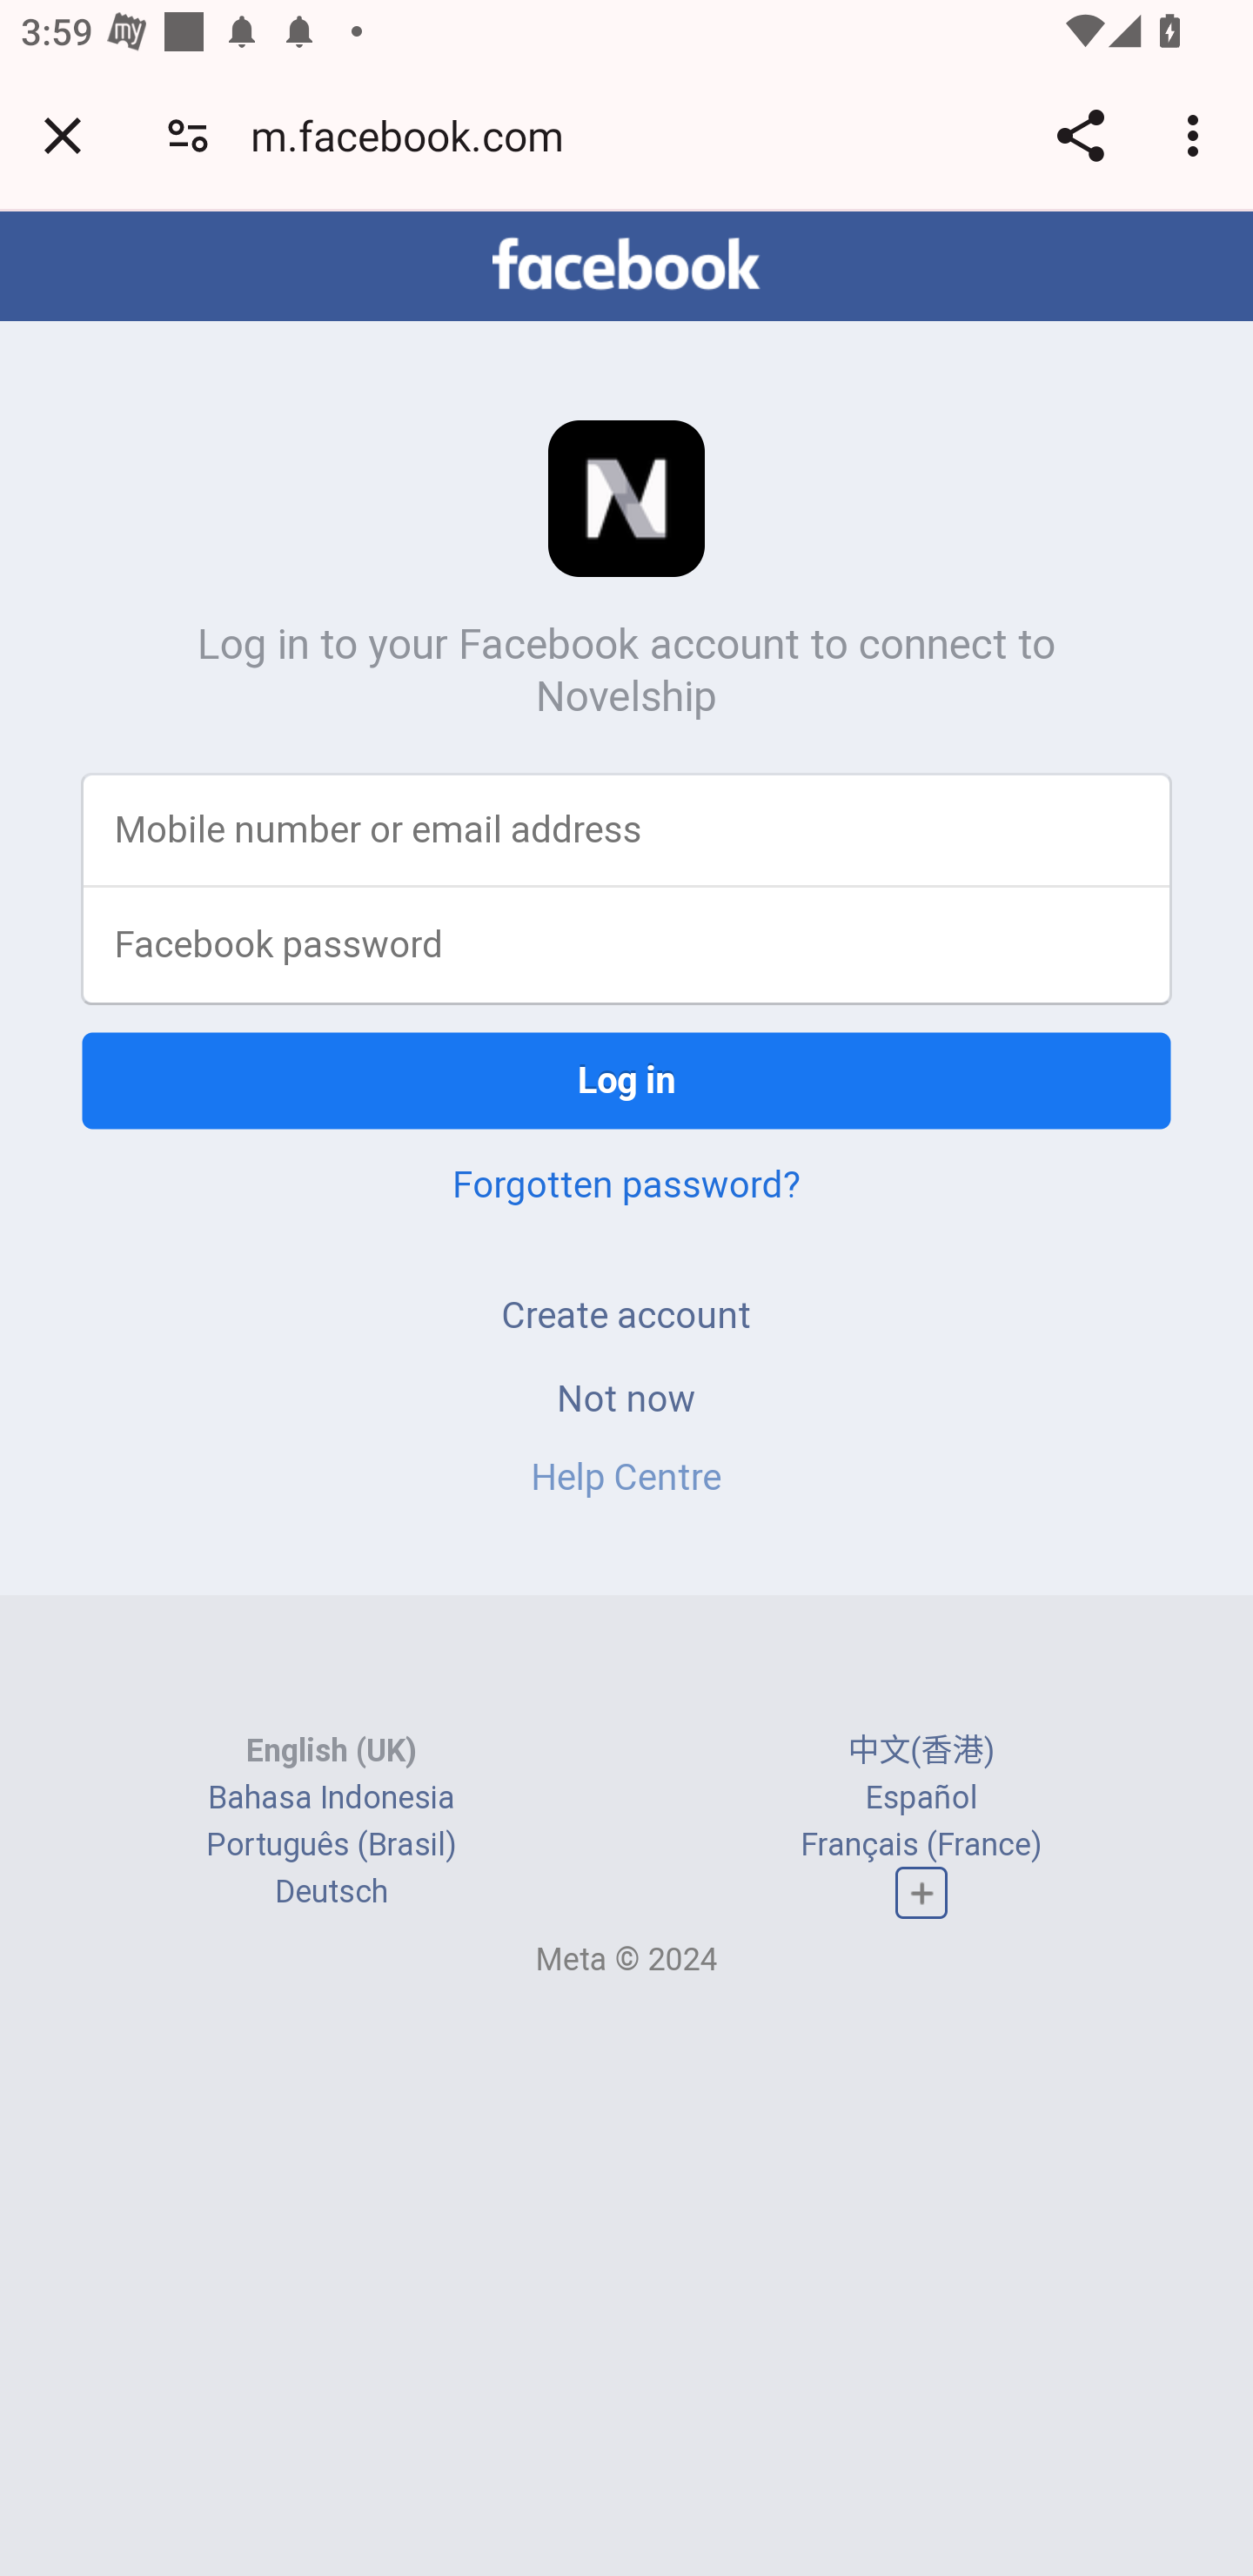 This screenshot has height=2576, width=1253. I want to click on Connection is secure, so click(188, 134).